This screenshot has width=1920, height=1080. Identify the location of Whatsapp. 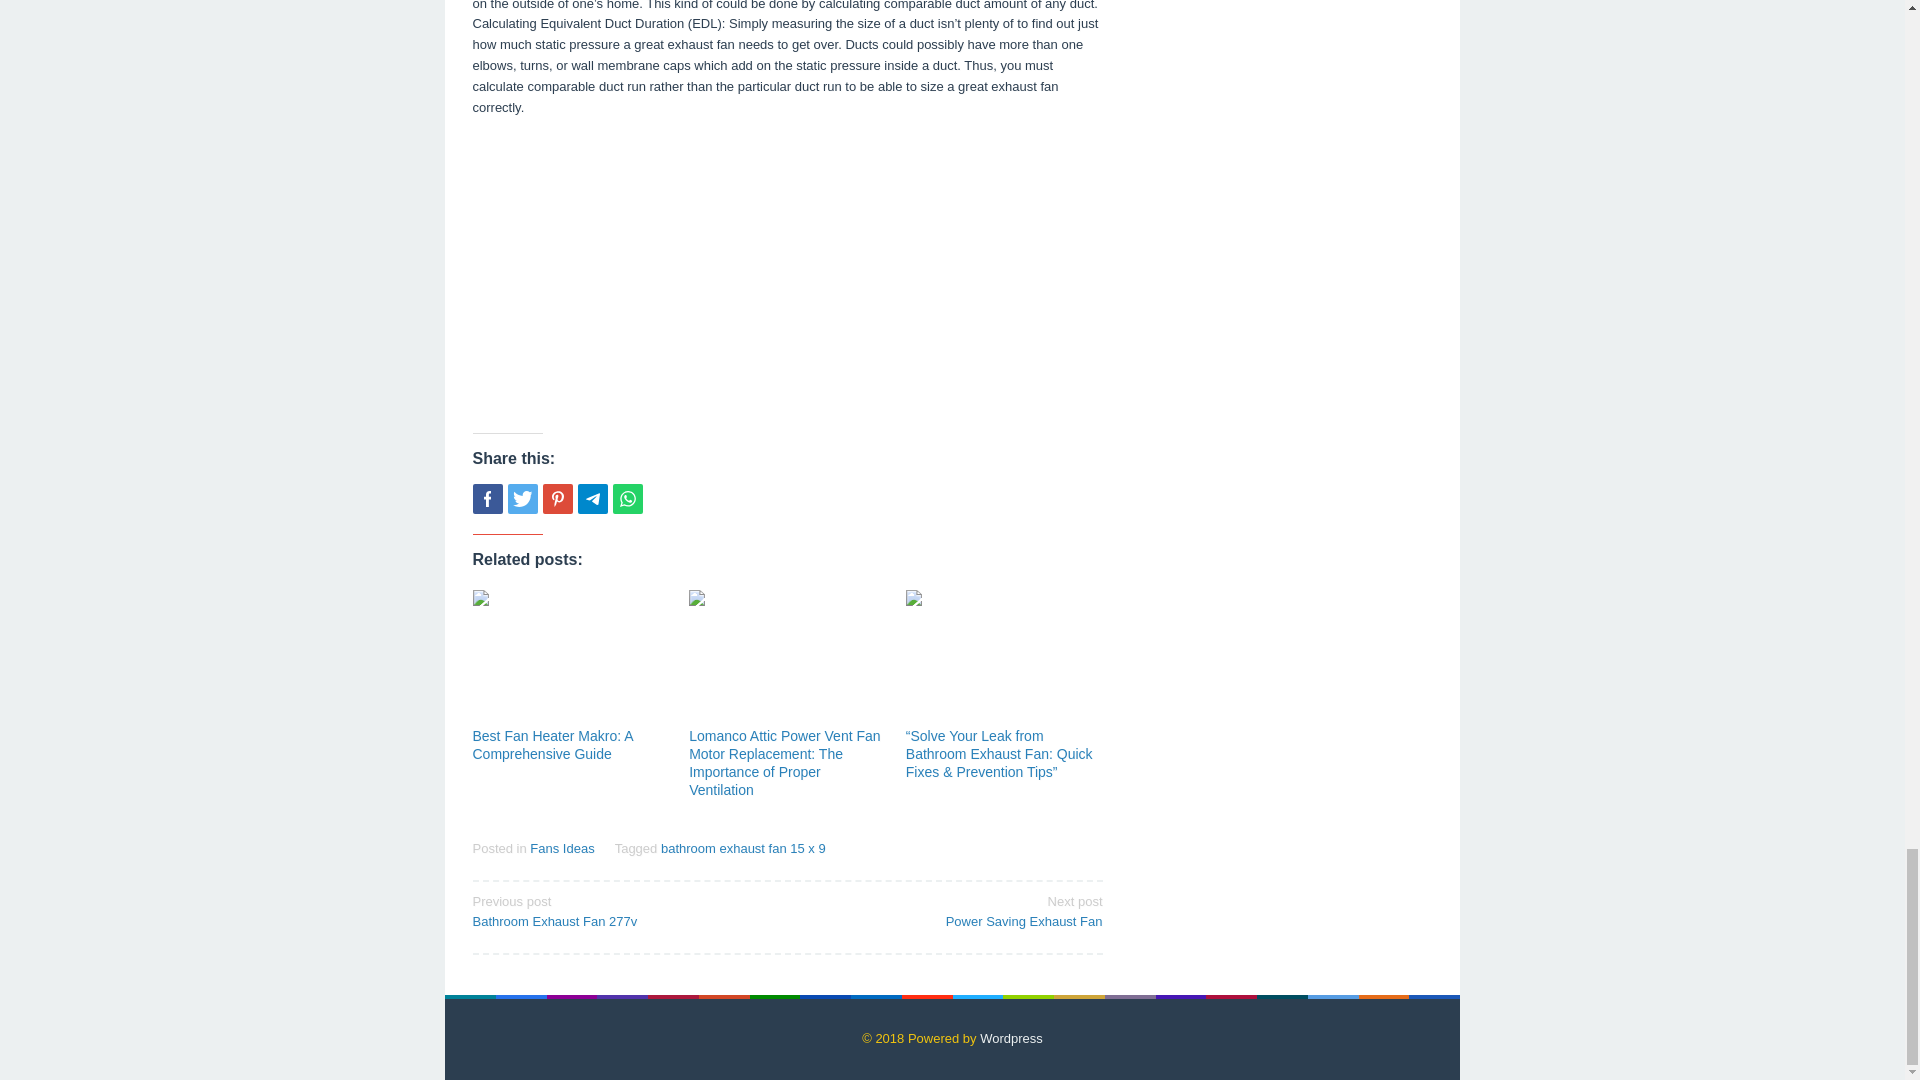
(951, 910).